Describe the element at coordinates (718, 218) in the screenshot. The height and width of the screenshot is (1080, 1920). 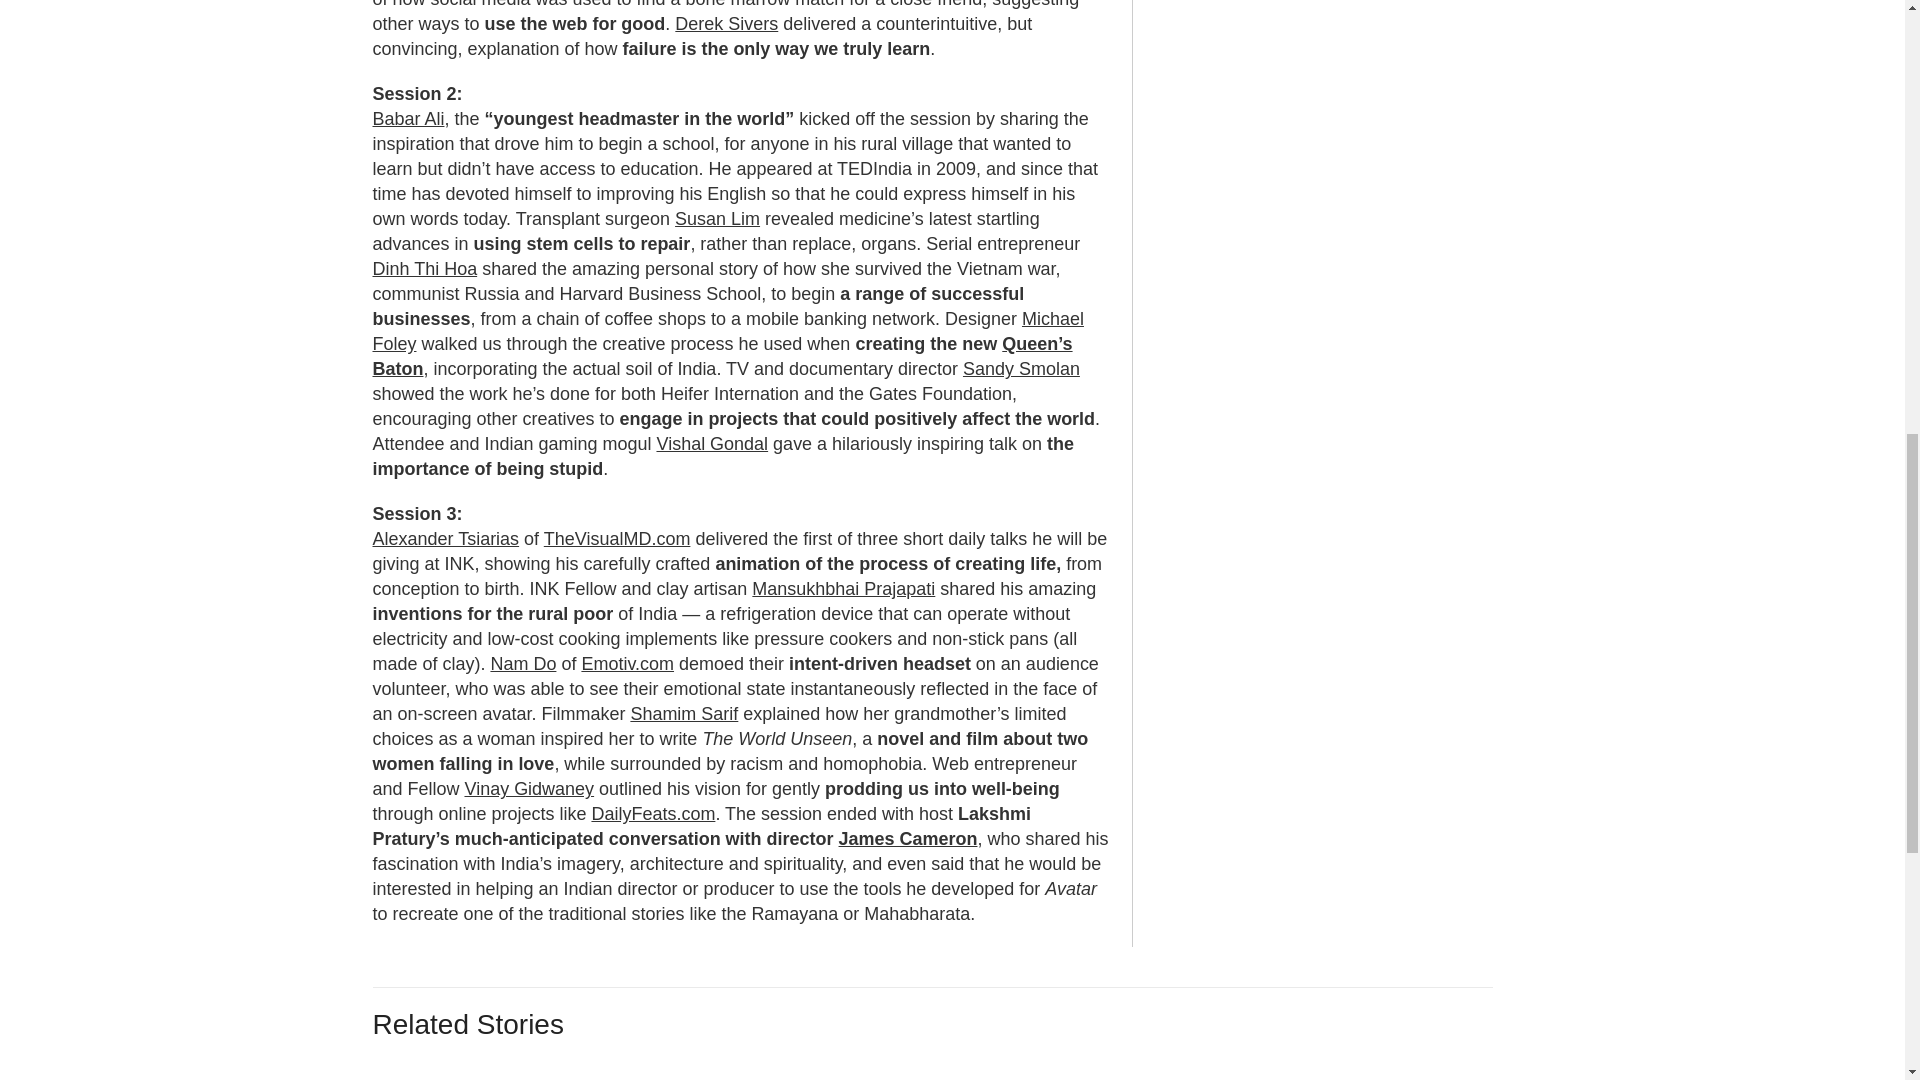
I see `Susan Lim` at that location.